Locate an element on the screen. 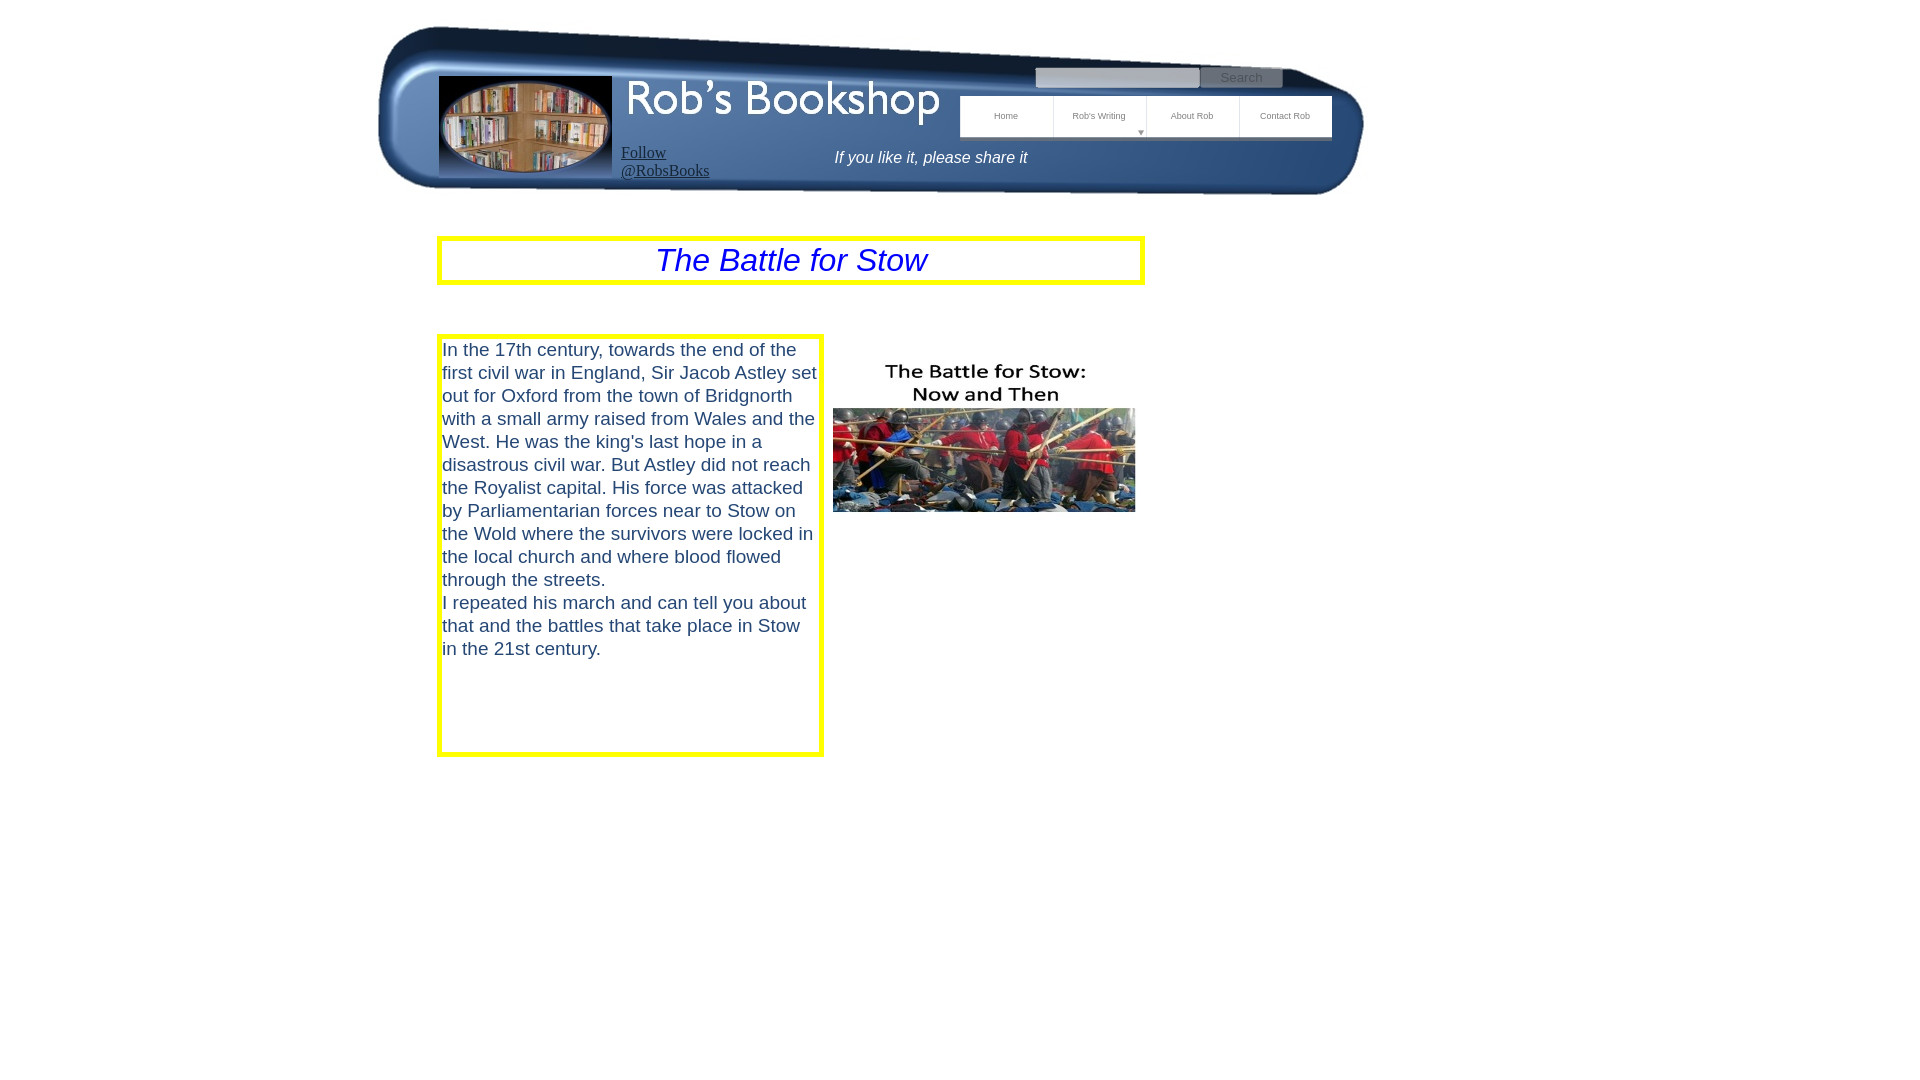  Home is located at coordinates (1006, 118).